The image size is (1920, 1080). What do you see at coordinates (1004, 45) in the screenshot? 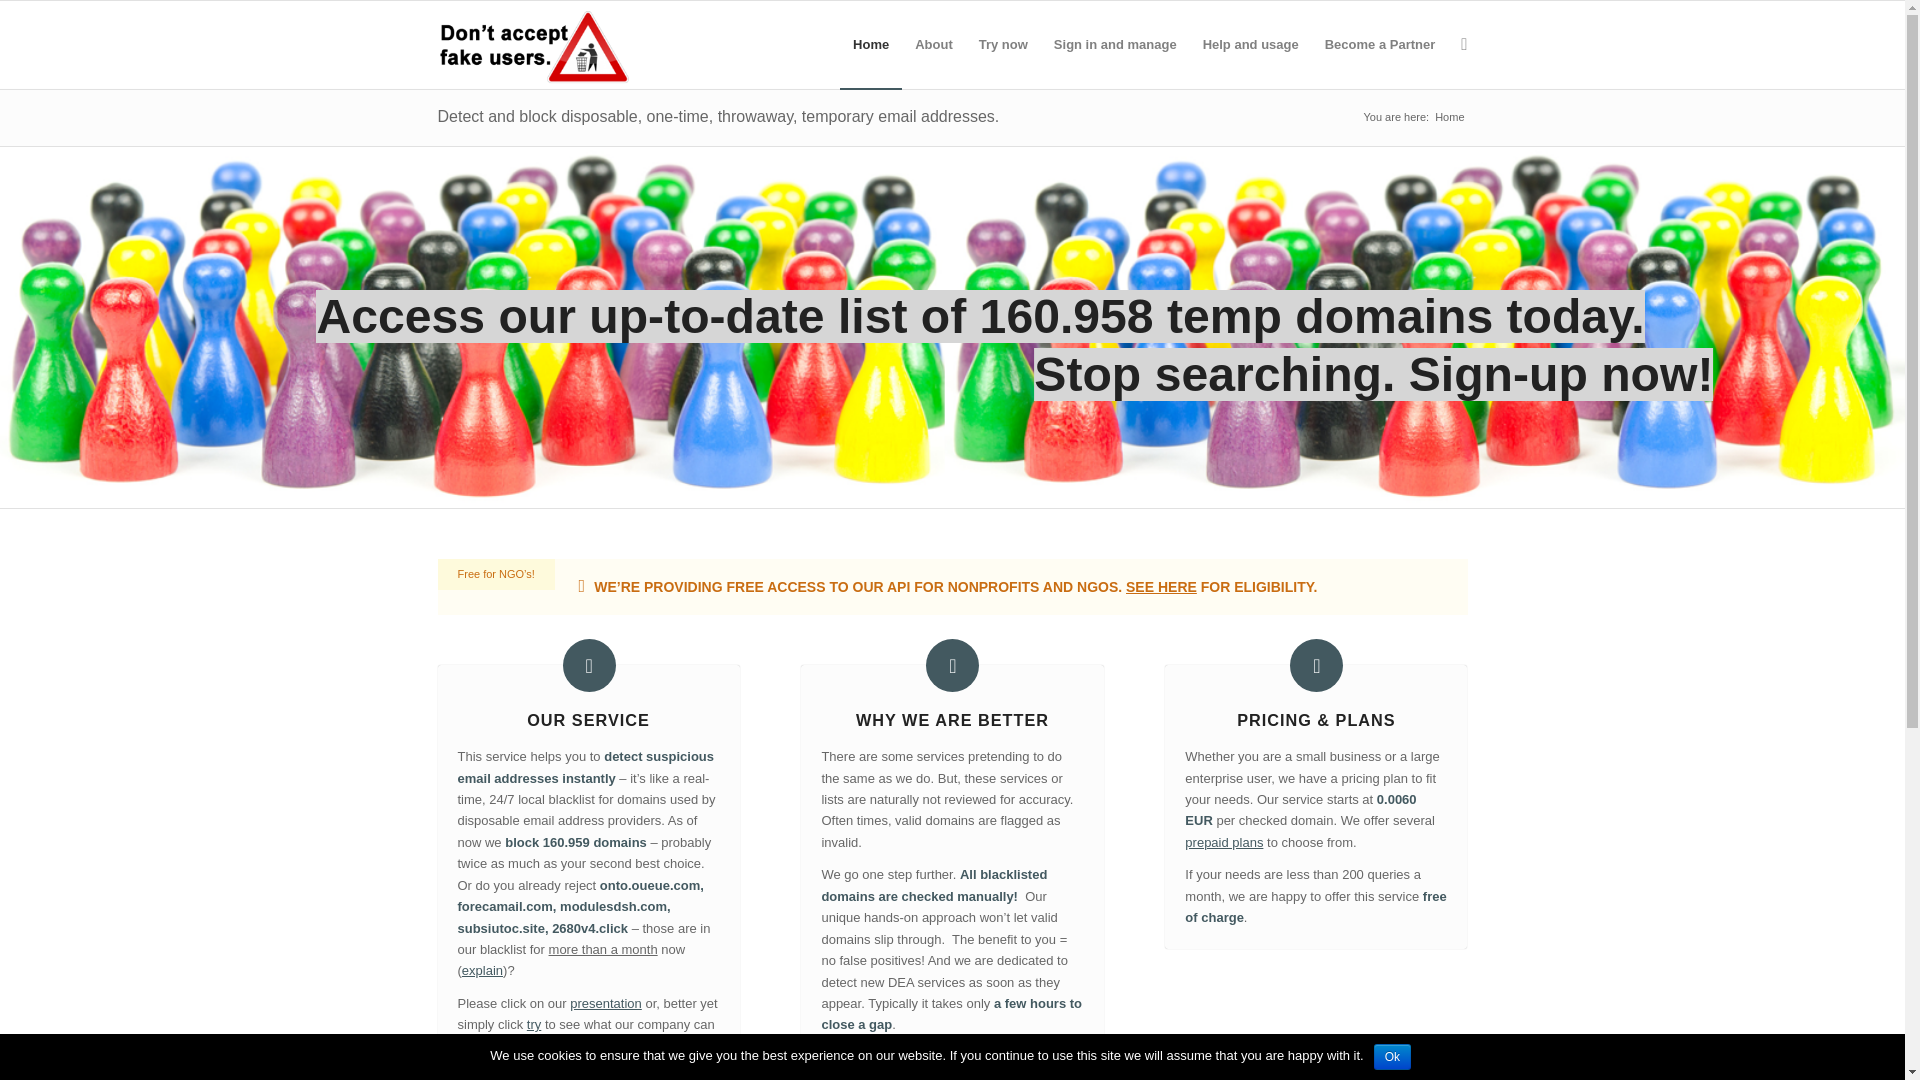
I see `Try now` at bounding box center [1004, 45].